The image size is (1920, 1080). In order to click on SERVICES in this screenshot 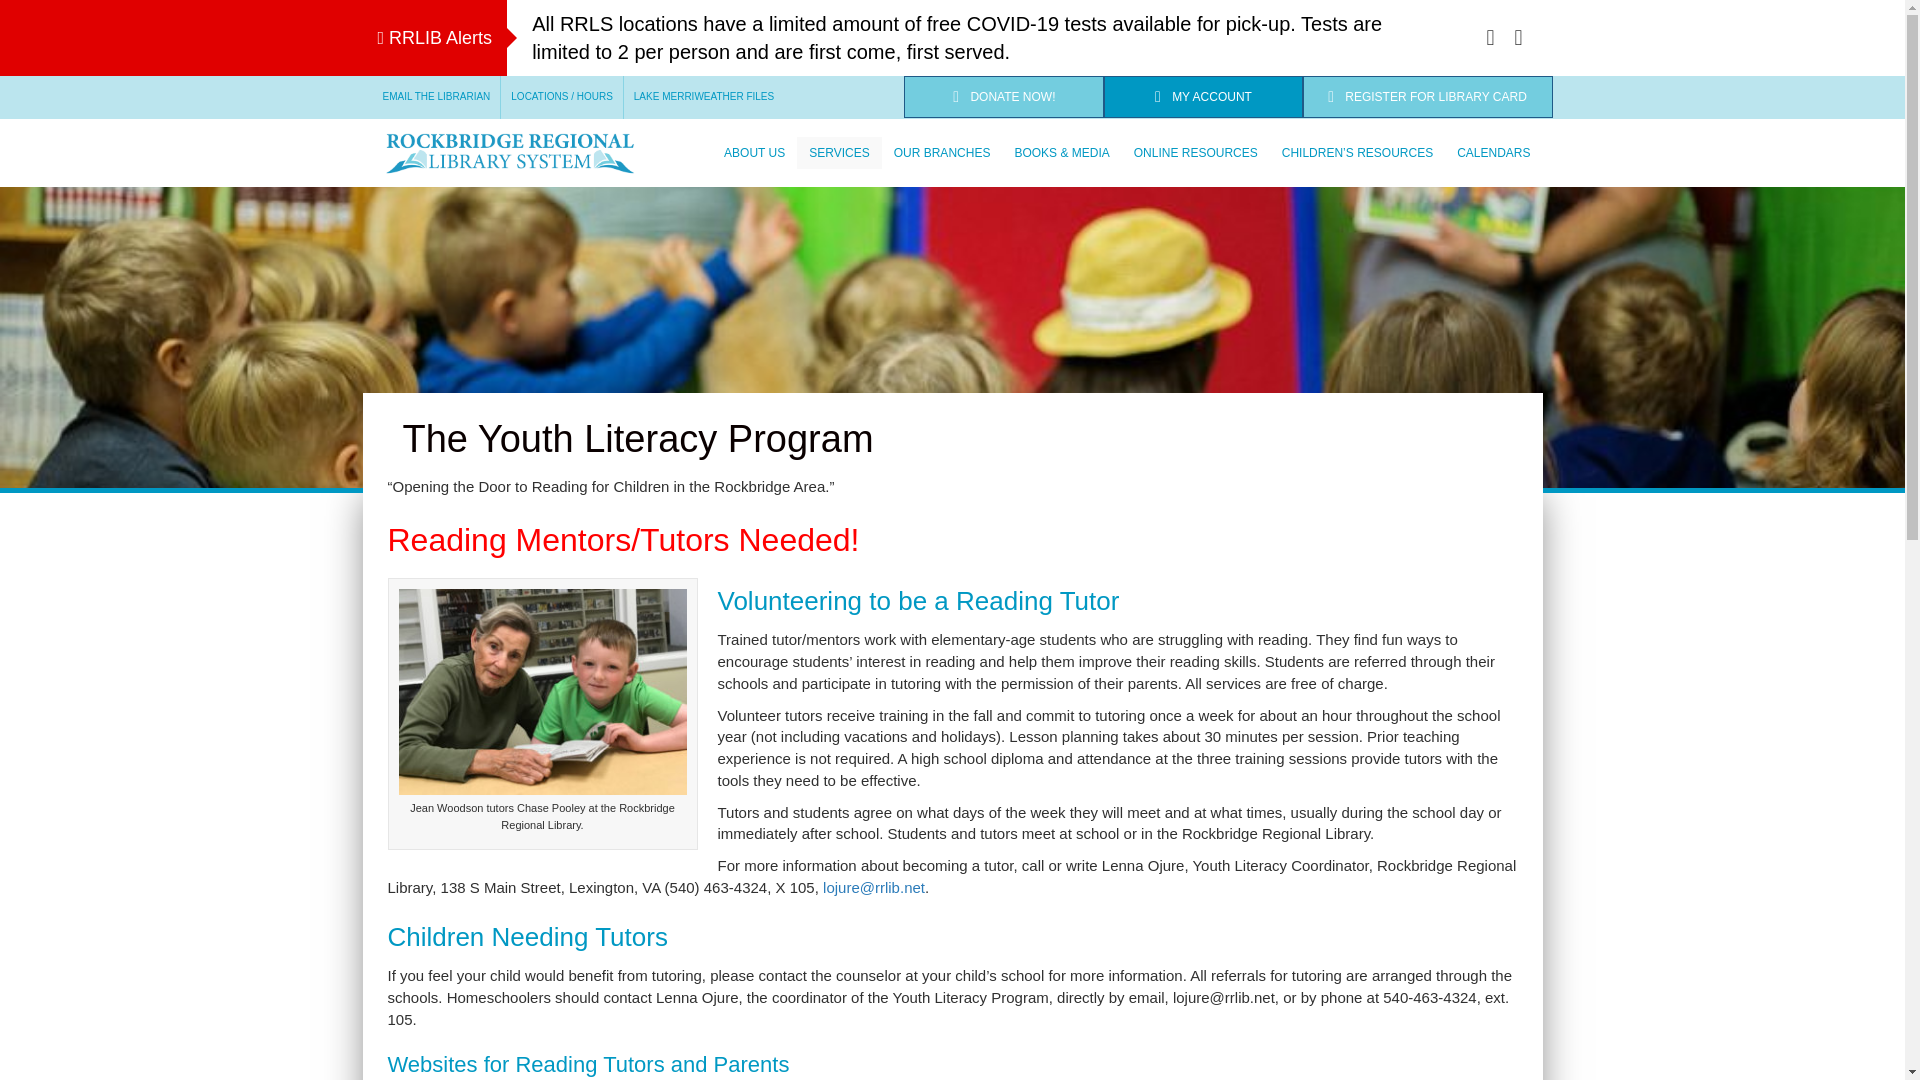, I will do `click(838, 152)`.